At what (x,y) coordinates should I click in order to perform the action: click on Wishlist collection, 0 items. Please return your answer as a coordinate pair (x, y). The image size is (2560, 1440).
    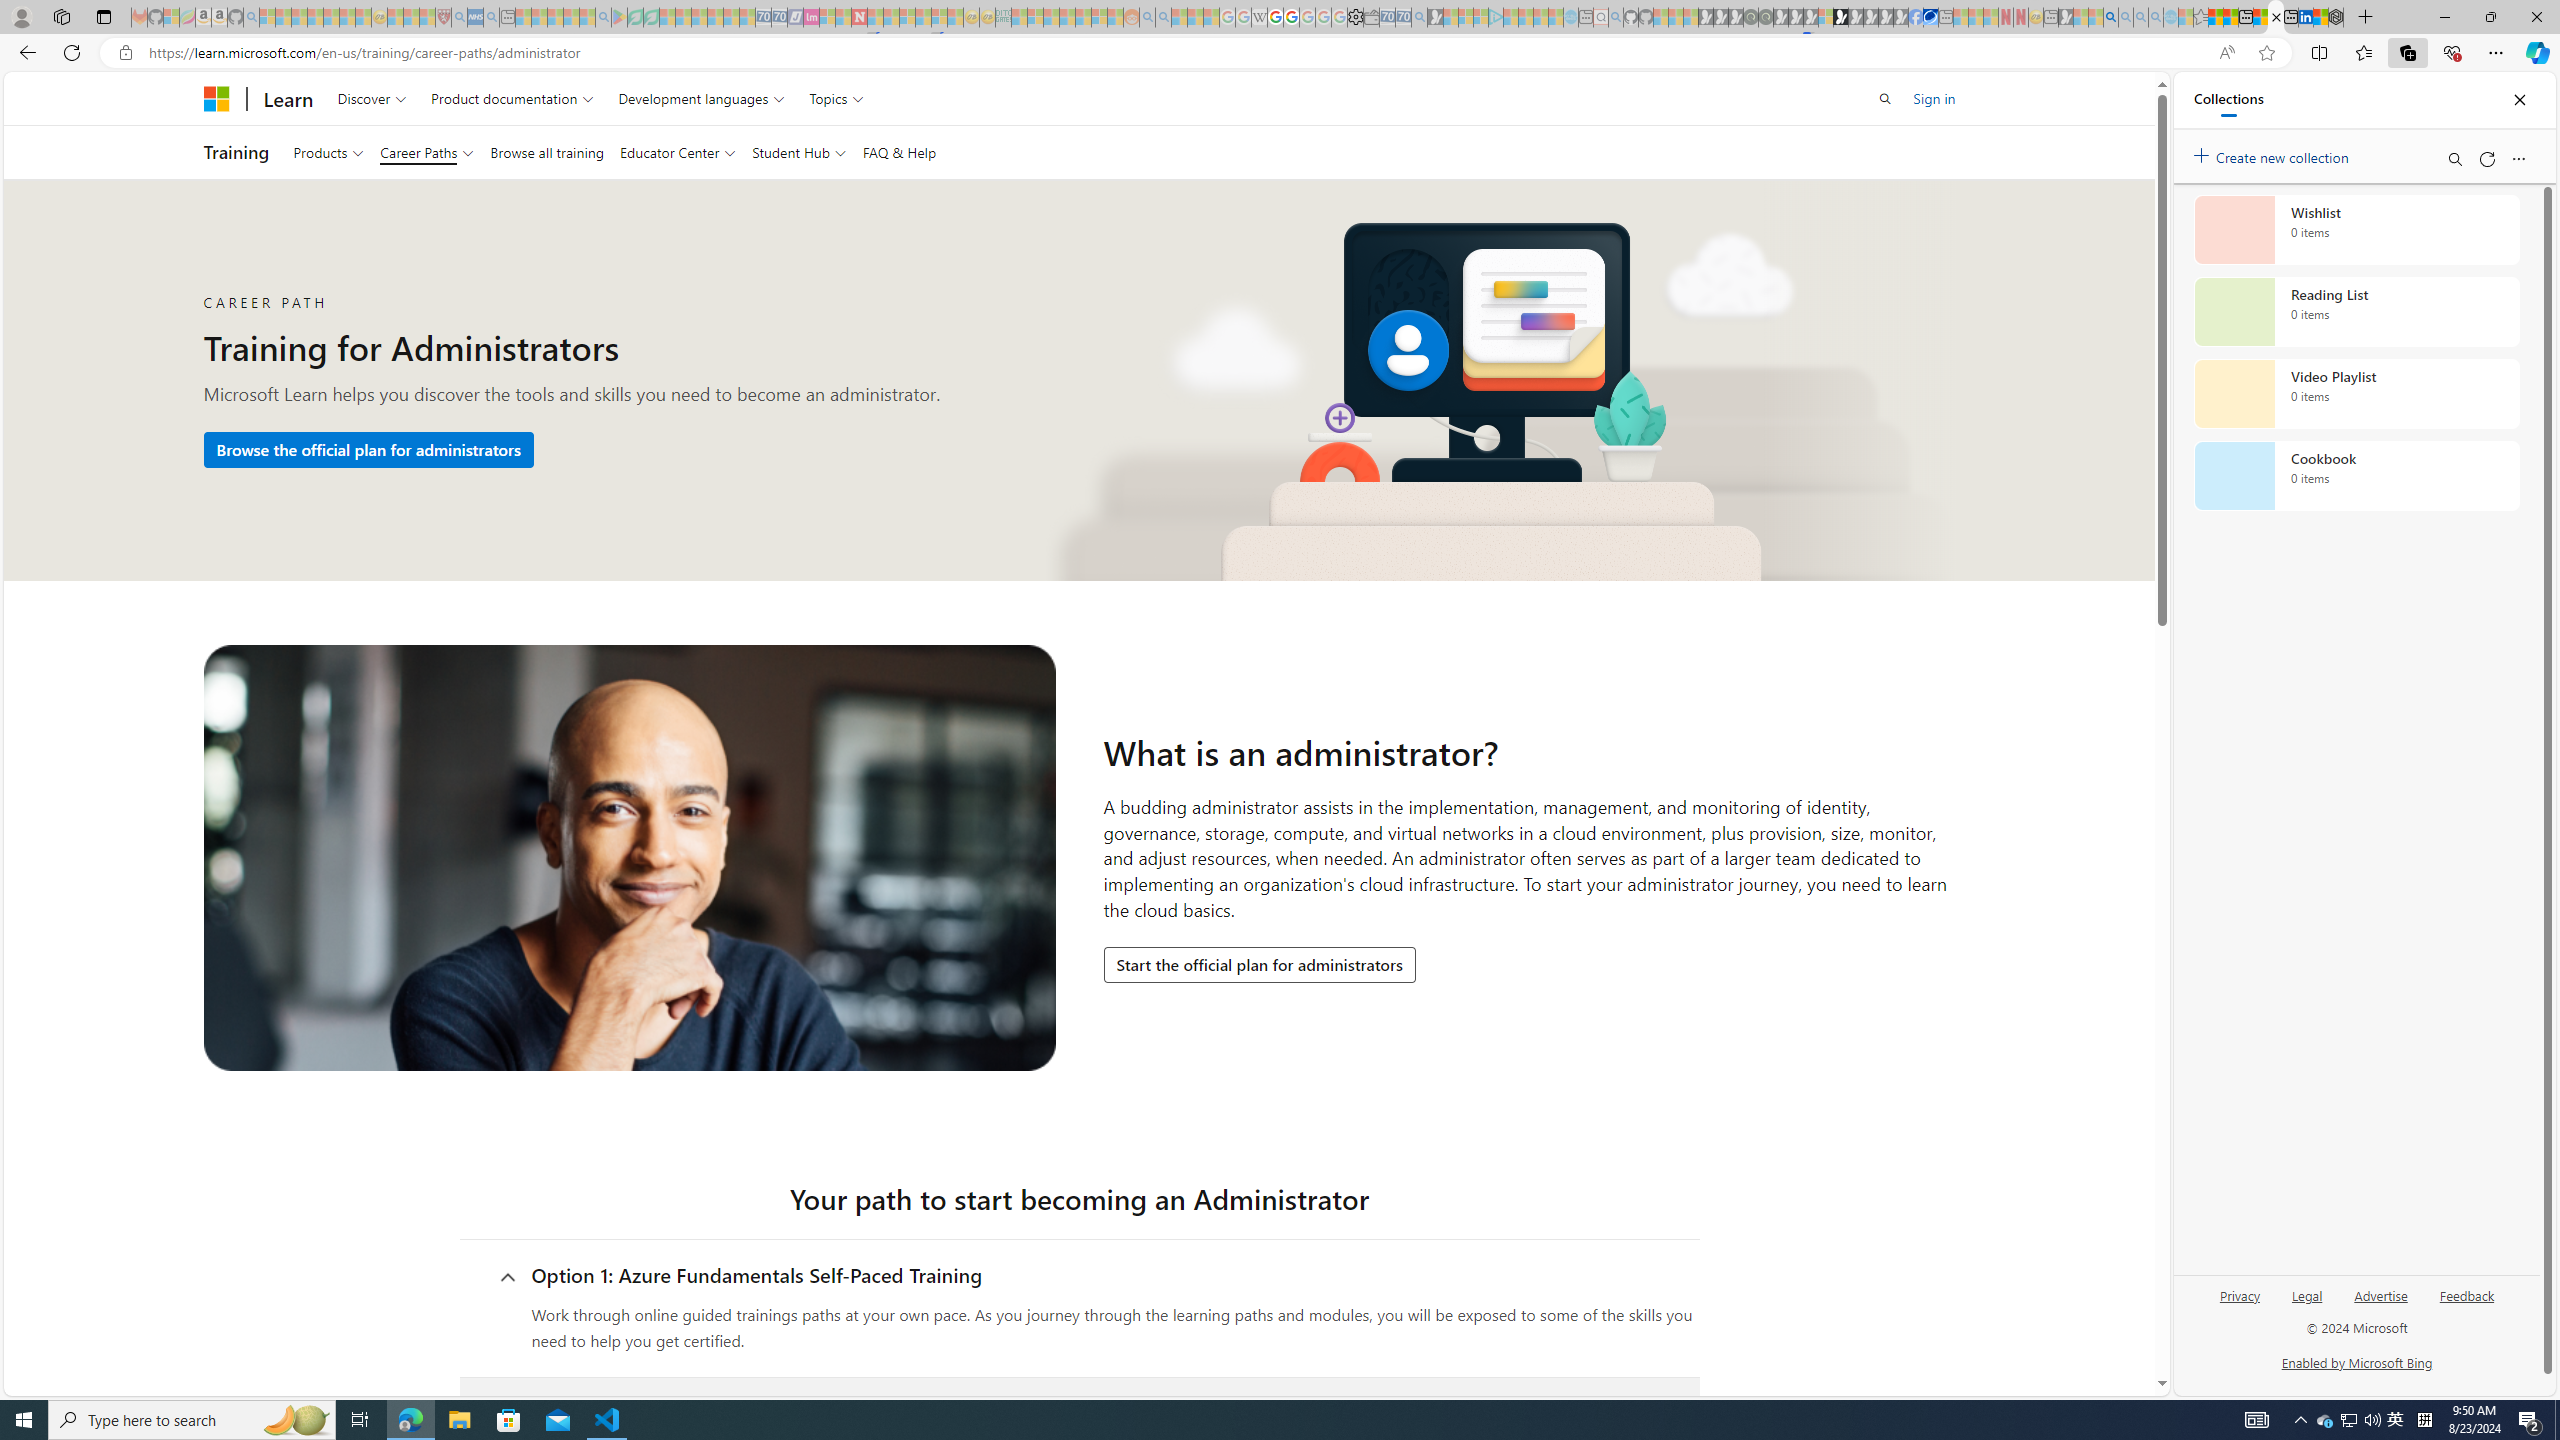
    Looking at the image, I should click on (2356, 229).